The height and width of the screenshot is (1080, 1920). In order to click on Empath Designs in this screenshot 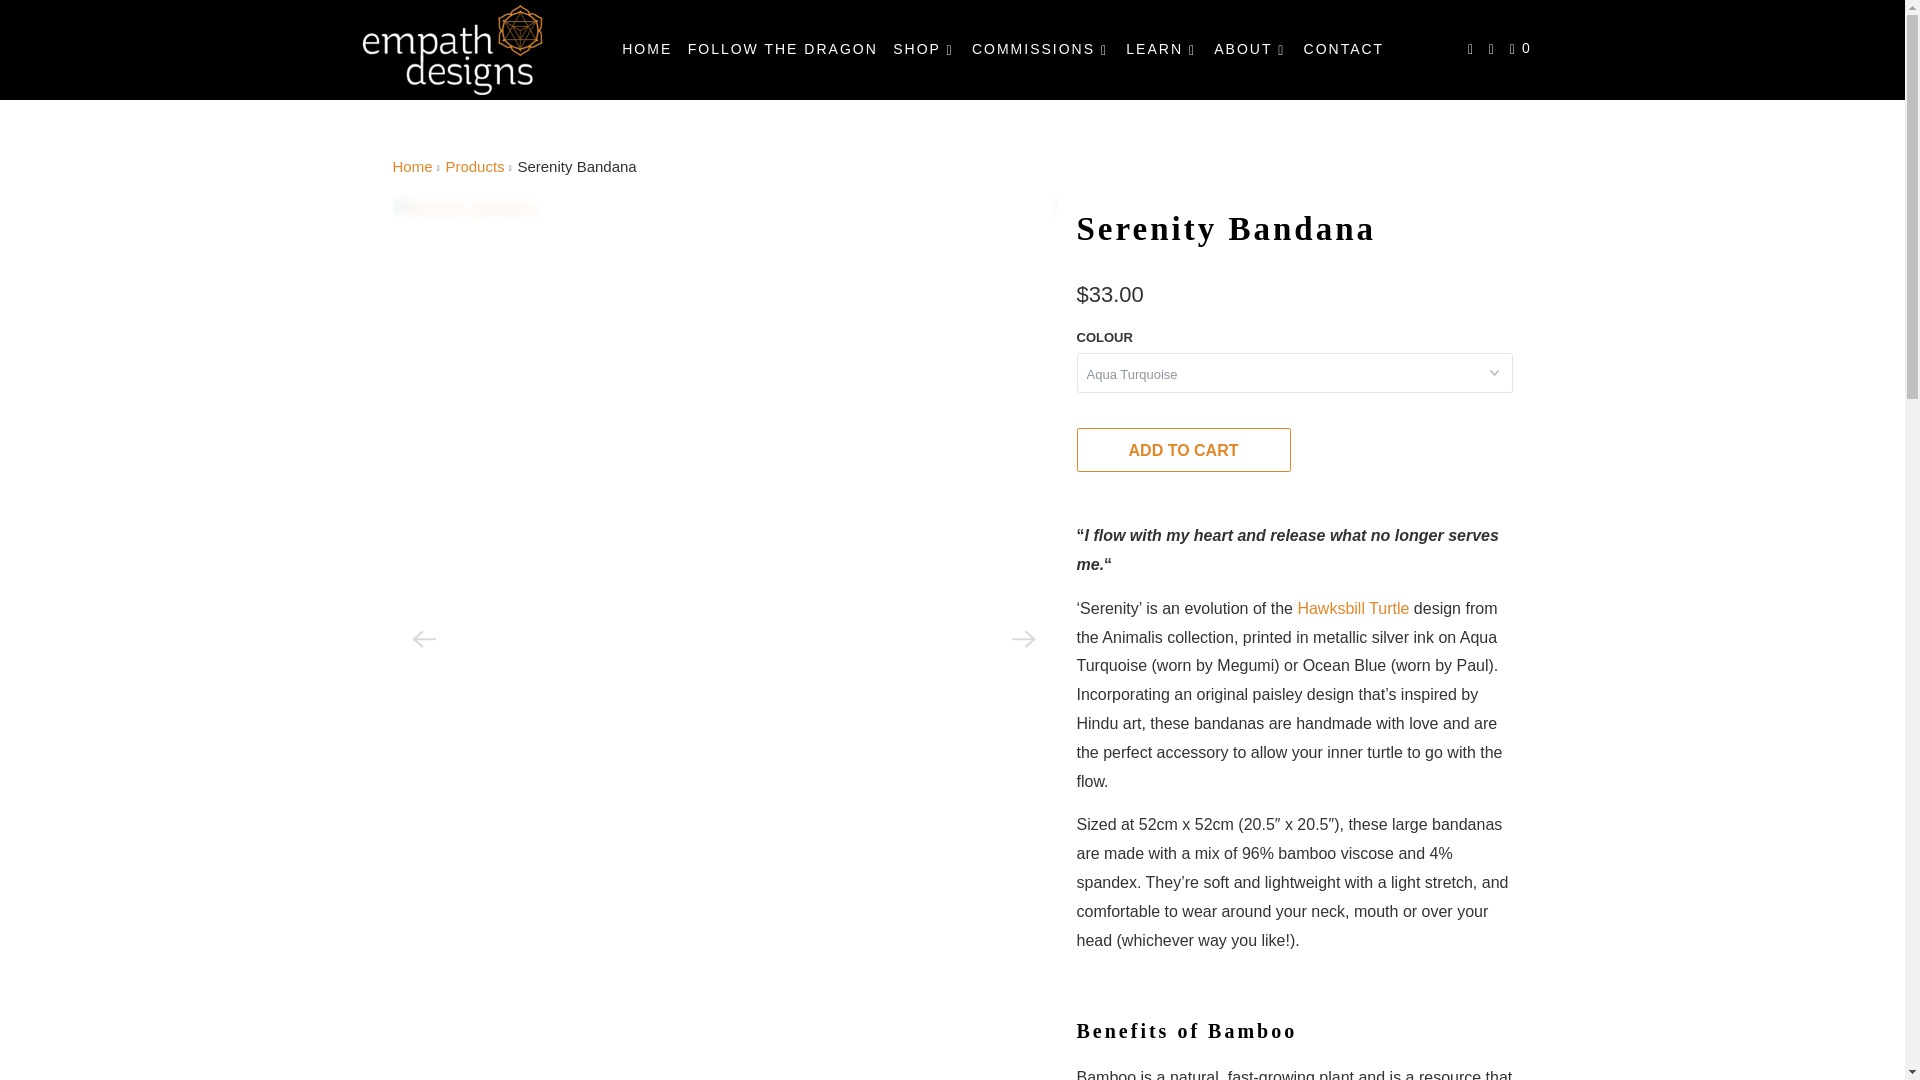, I will do `click(452, 50)`.